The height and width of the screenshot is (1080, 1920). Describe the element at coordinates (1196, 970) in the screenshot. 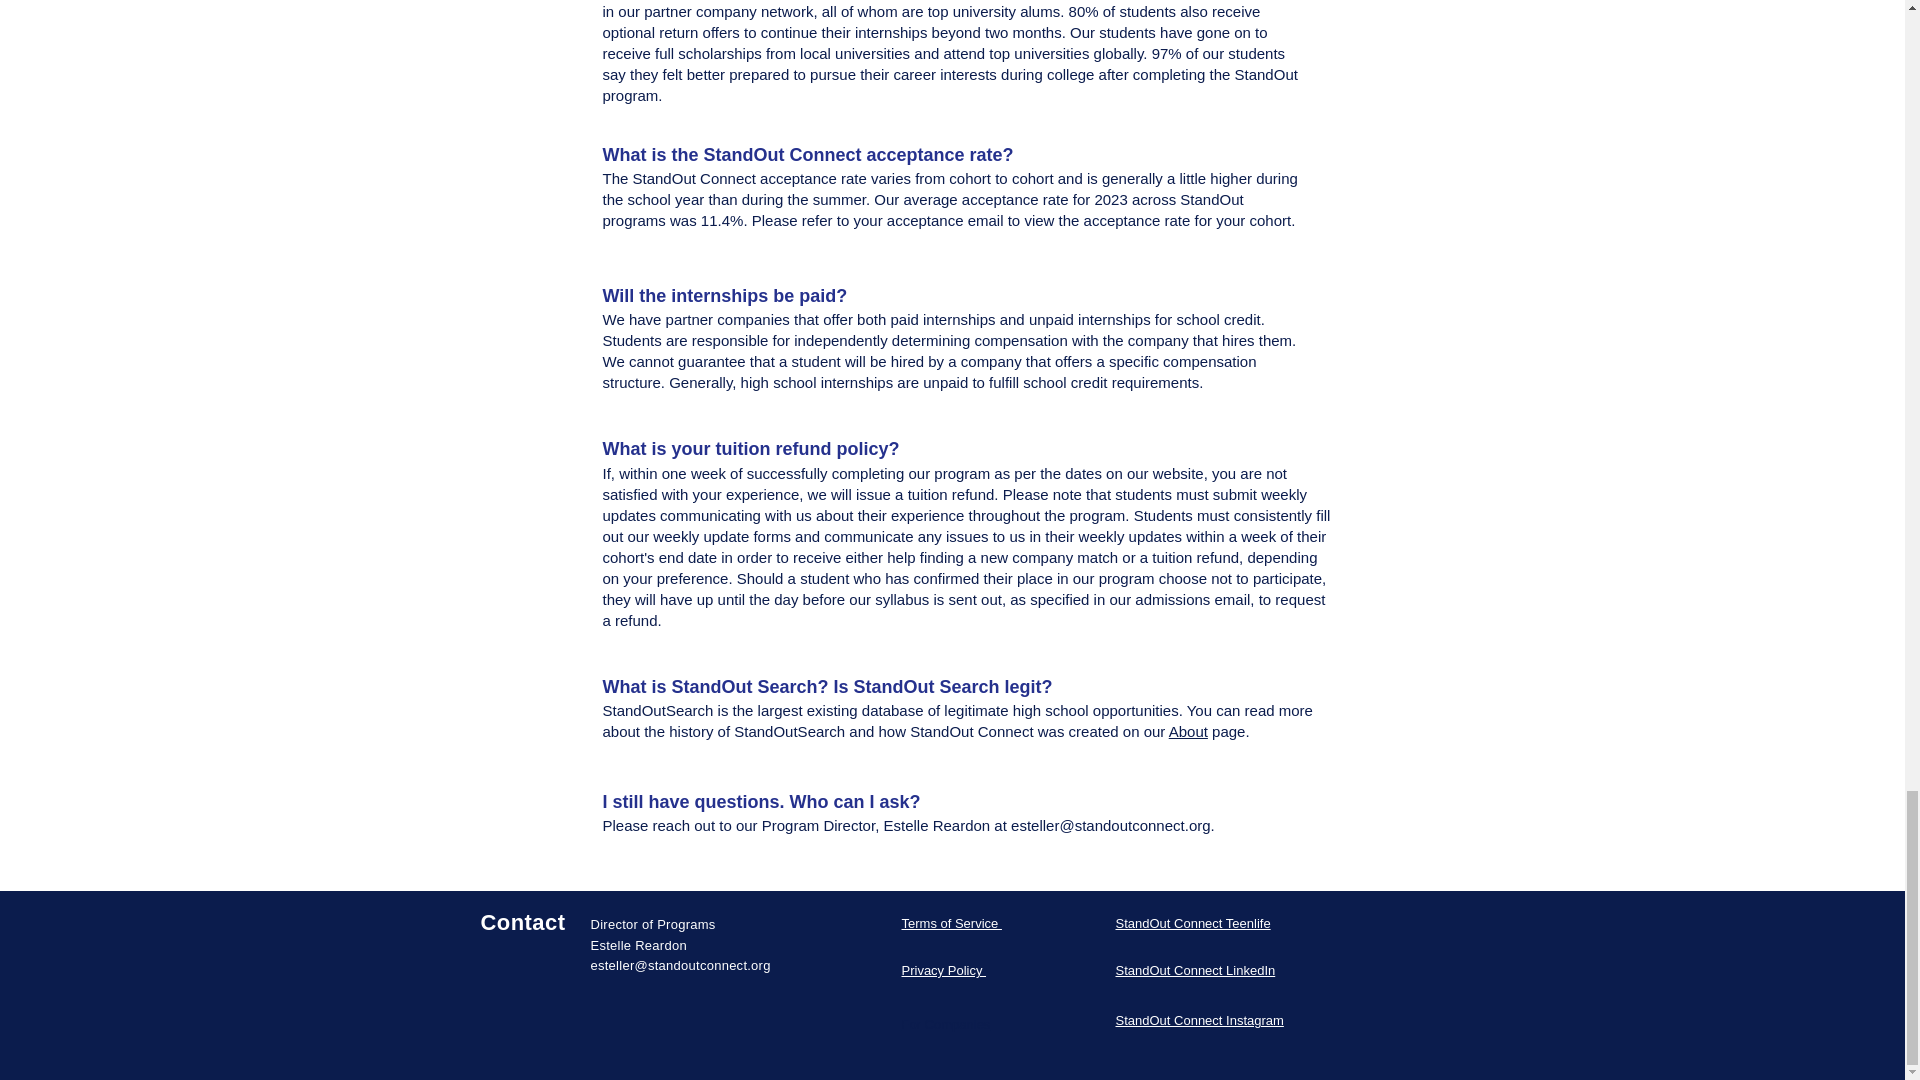

I see `StandOut Connect LinkedIn` at that location.